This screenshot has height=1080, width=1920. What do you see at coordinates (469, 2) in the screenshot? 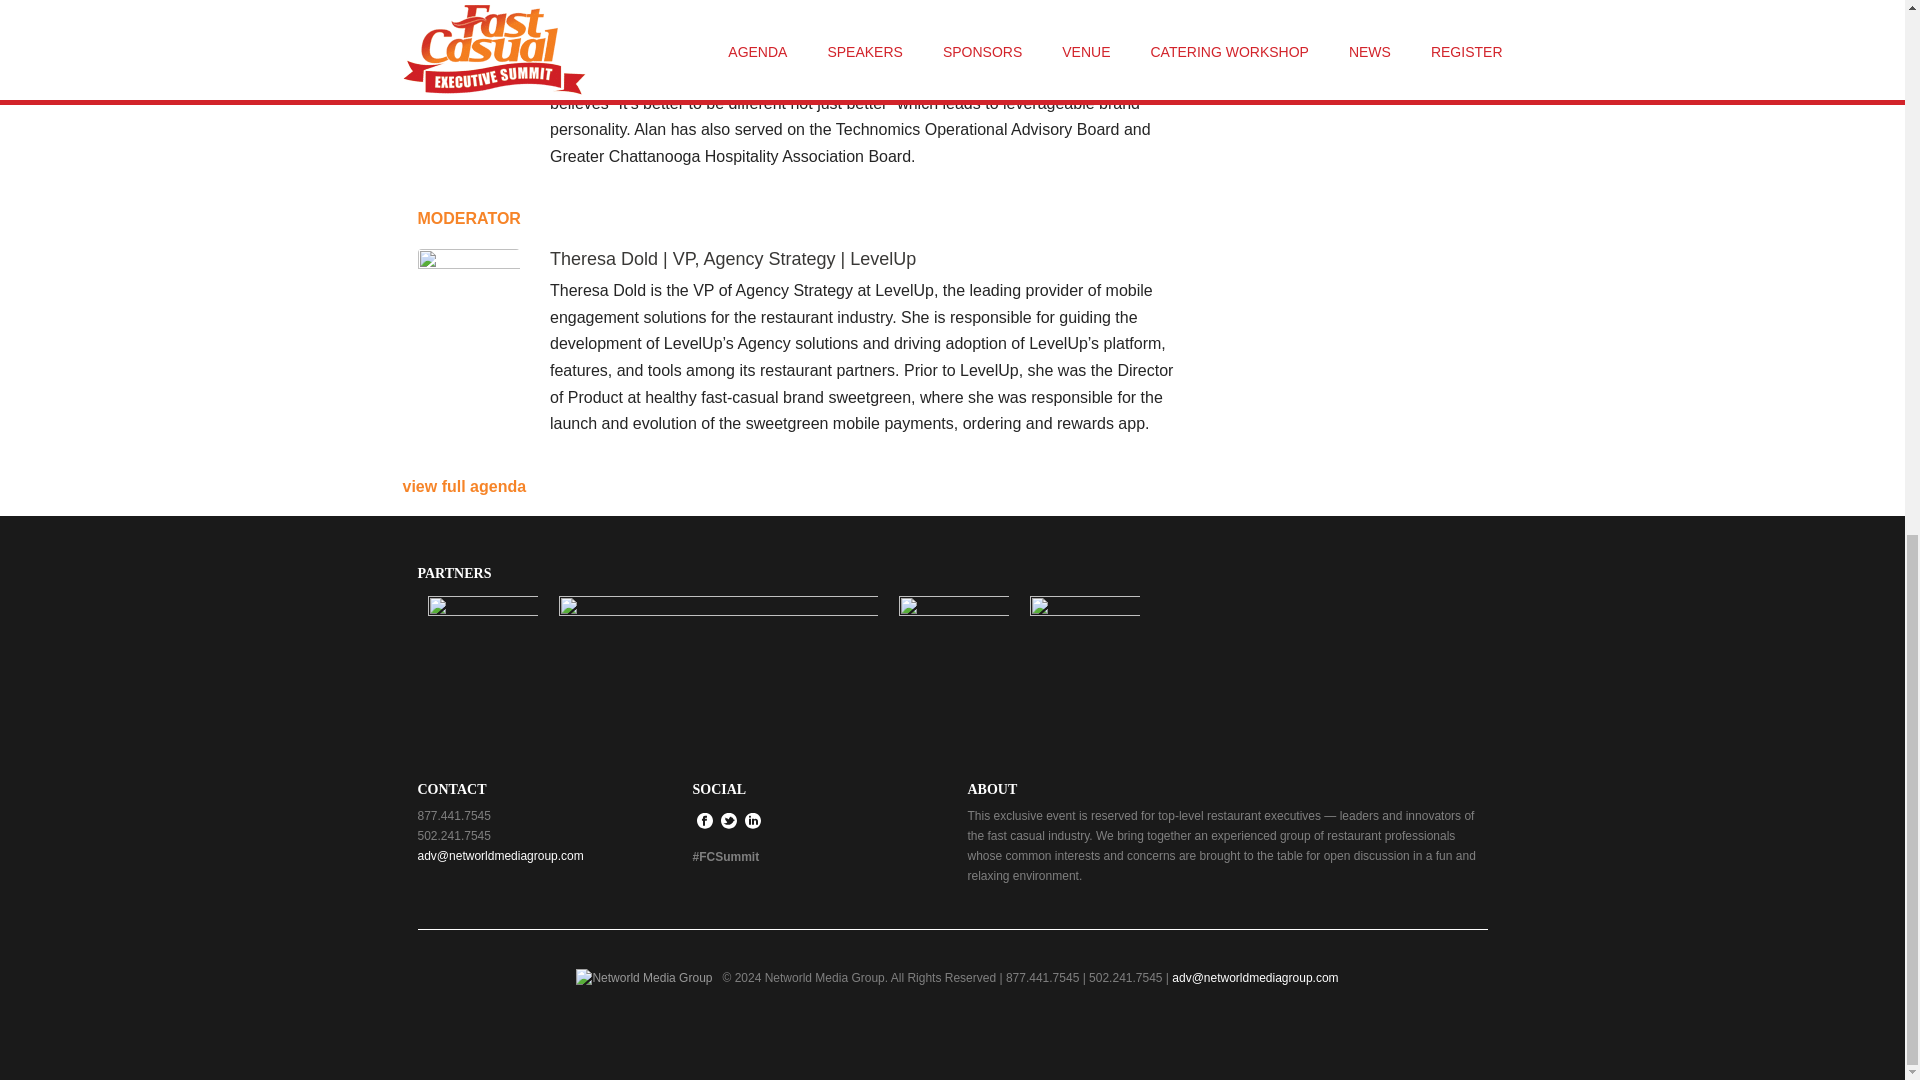
I see `alan-wright` at bounding box center [469, 2].